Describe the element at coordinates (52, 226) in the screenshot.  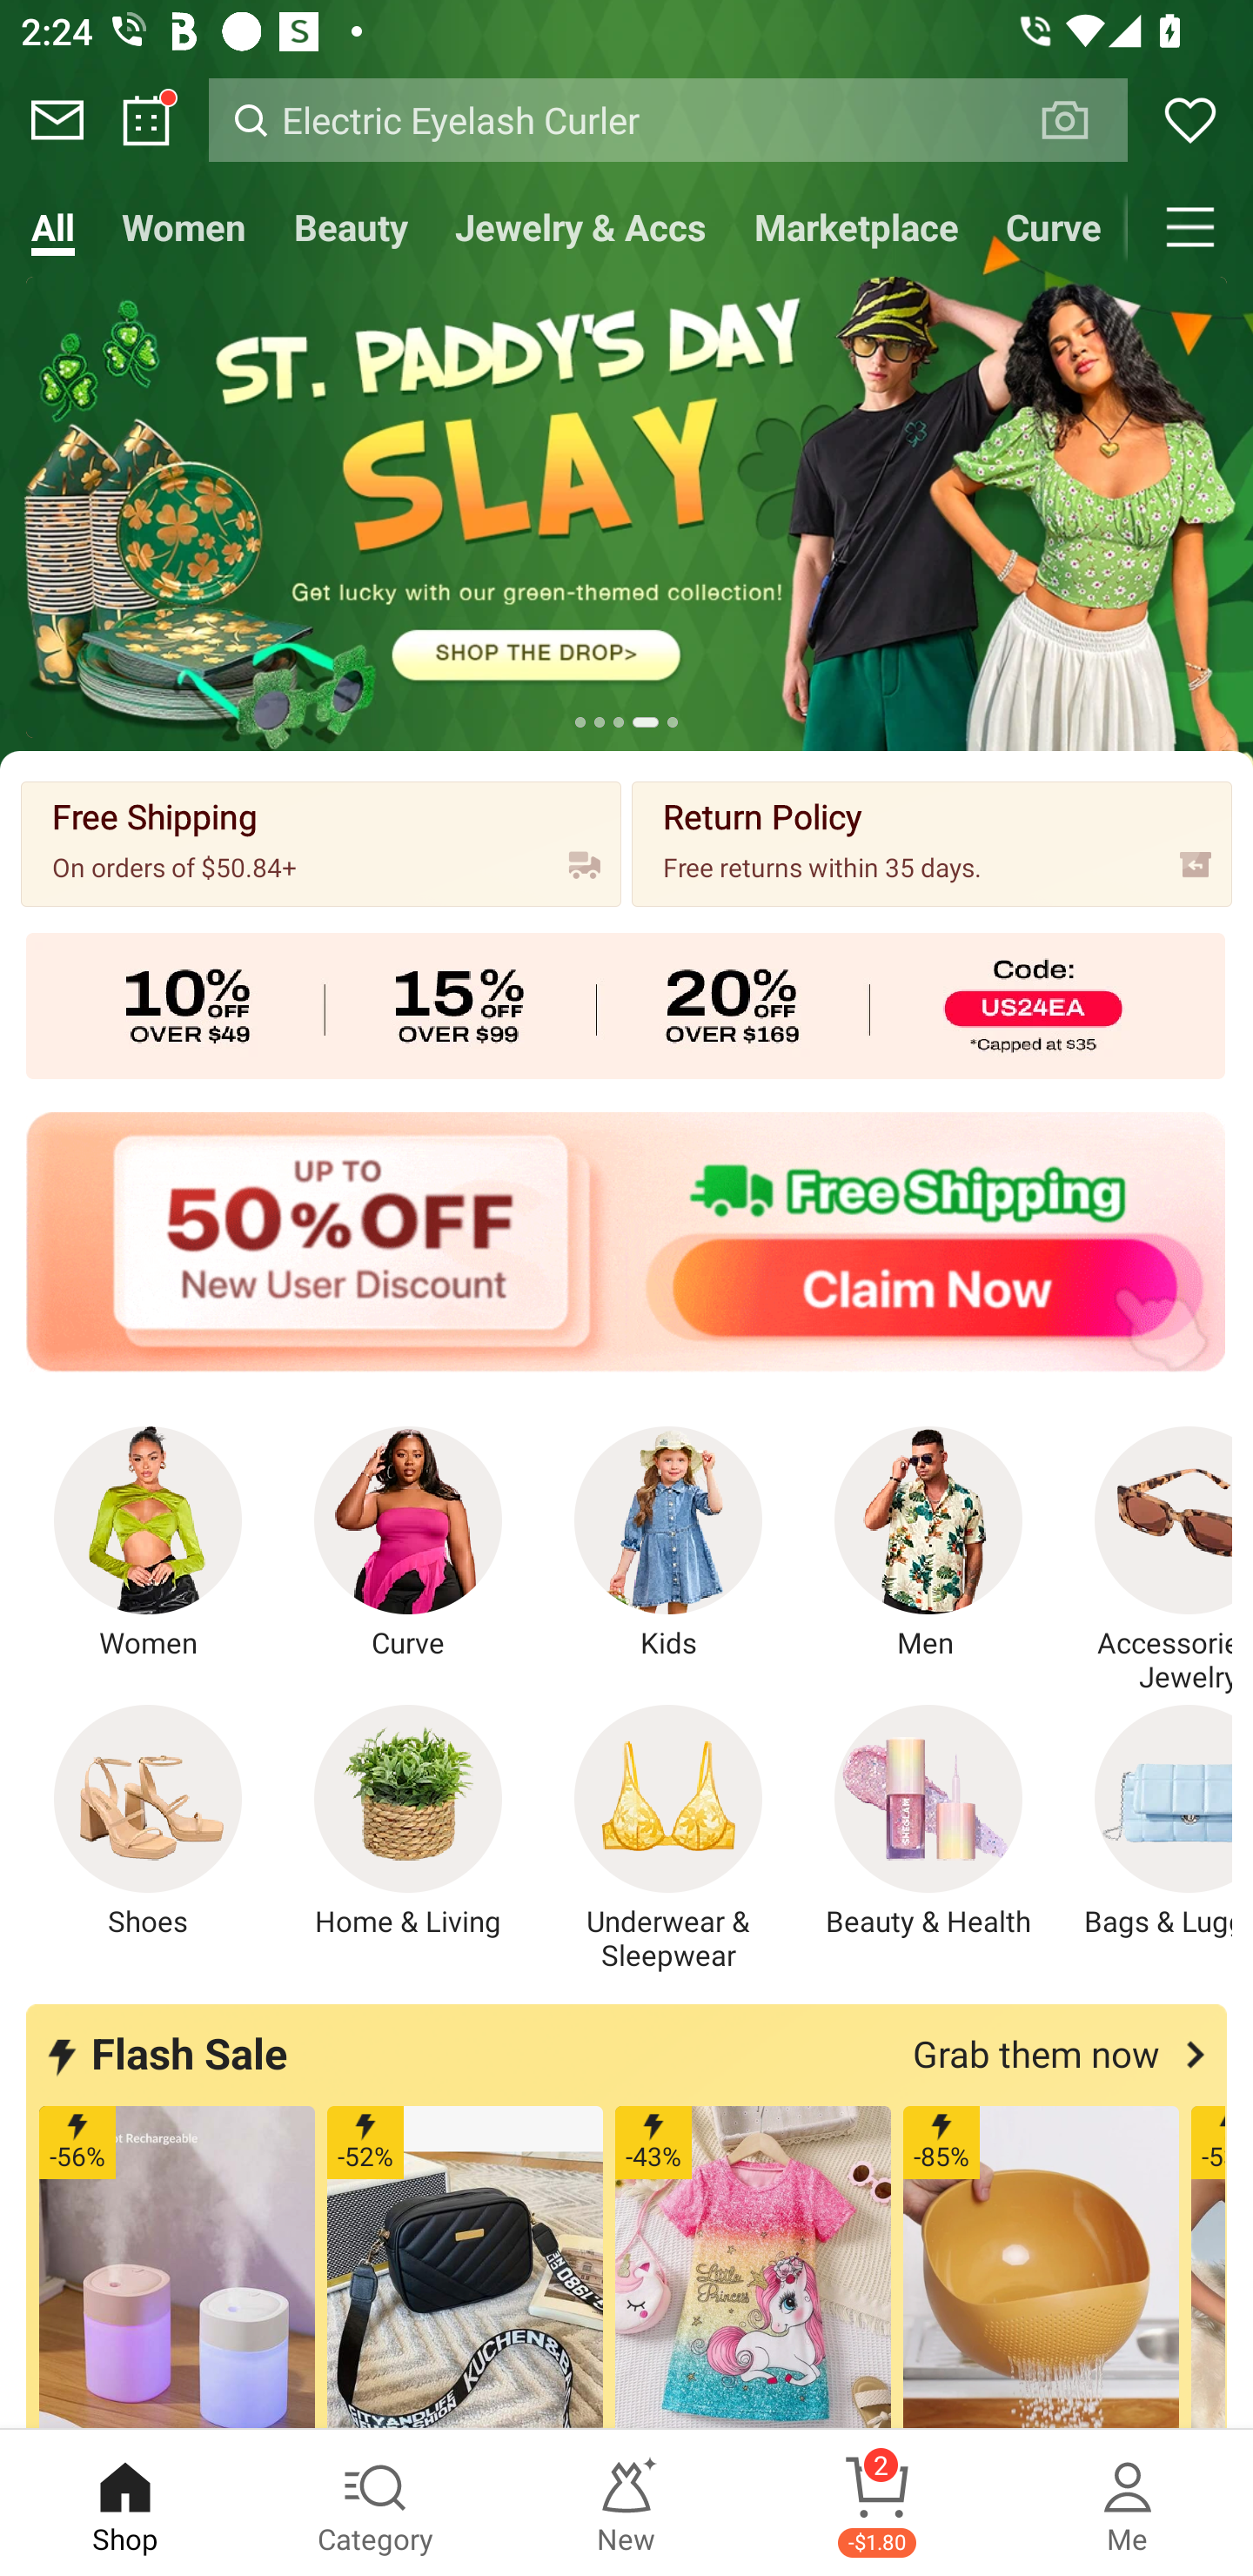
I see `All` at that location.